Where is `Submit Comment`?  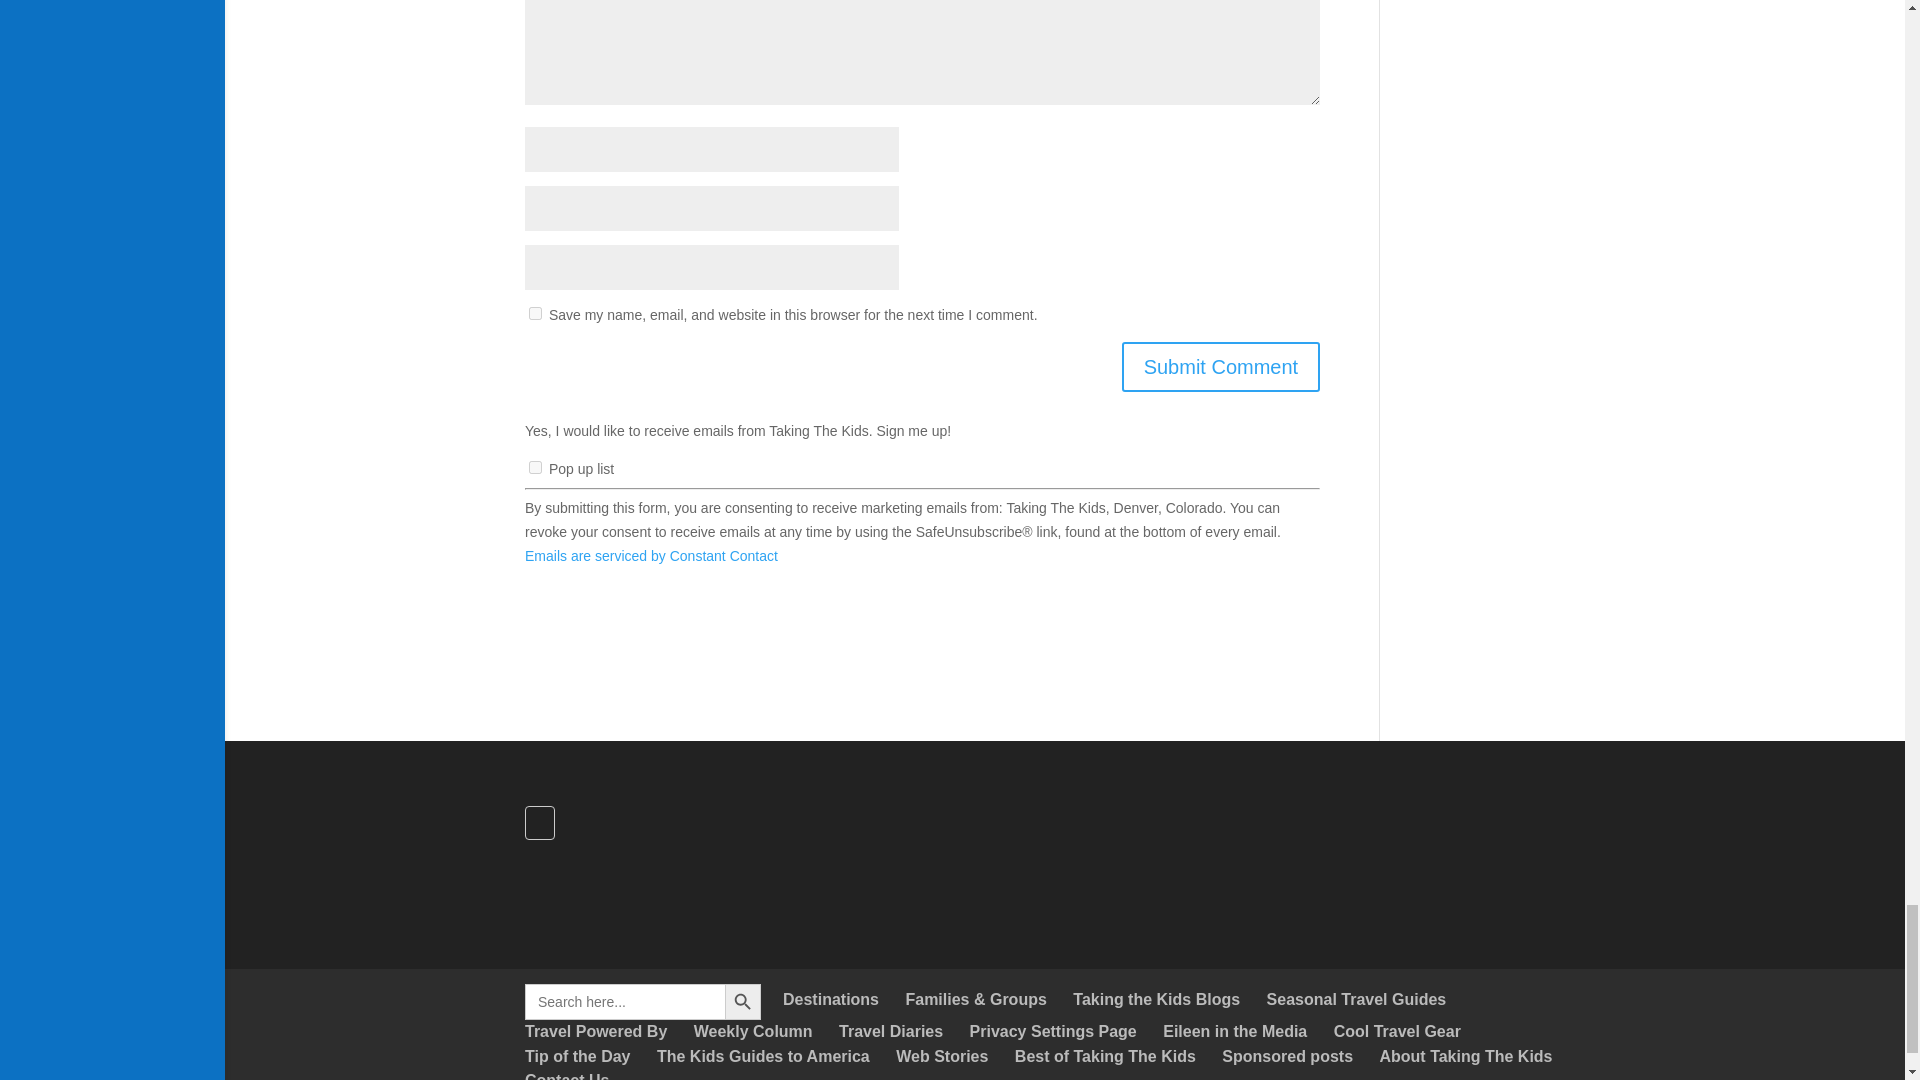
Submit Comment is located at coordinates (1220, 367).